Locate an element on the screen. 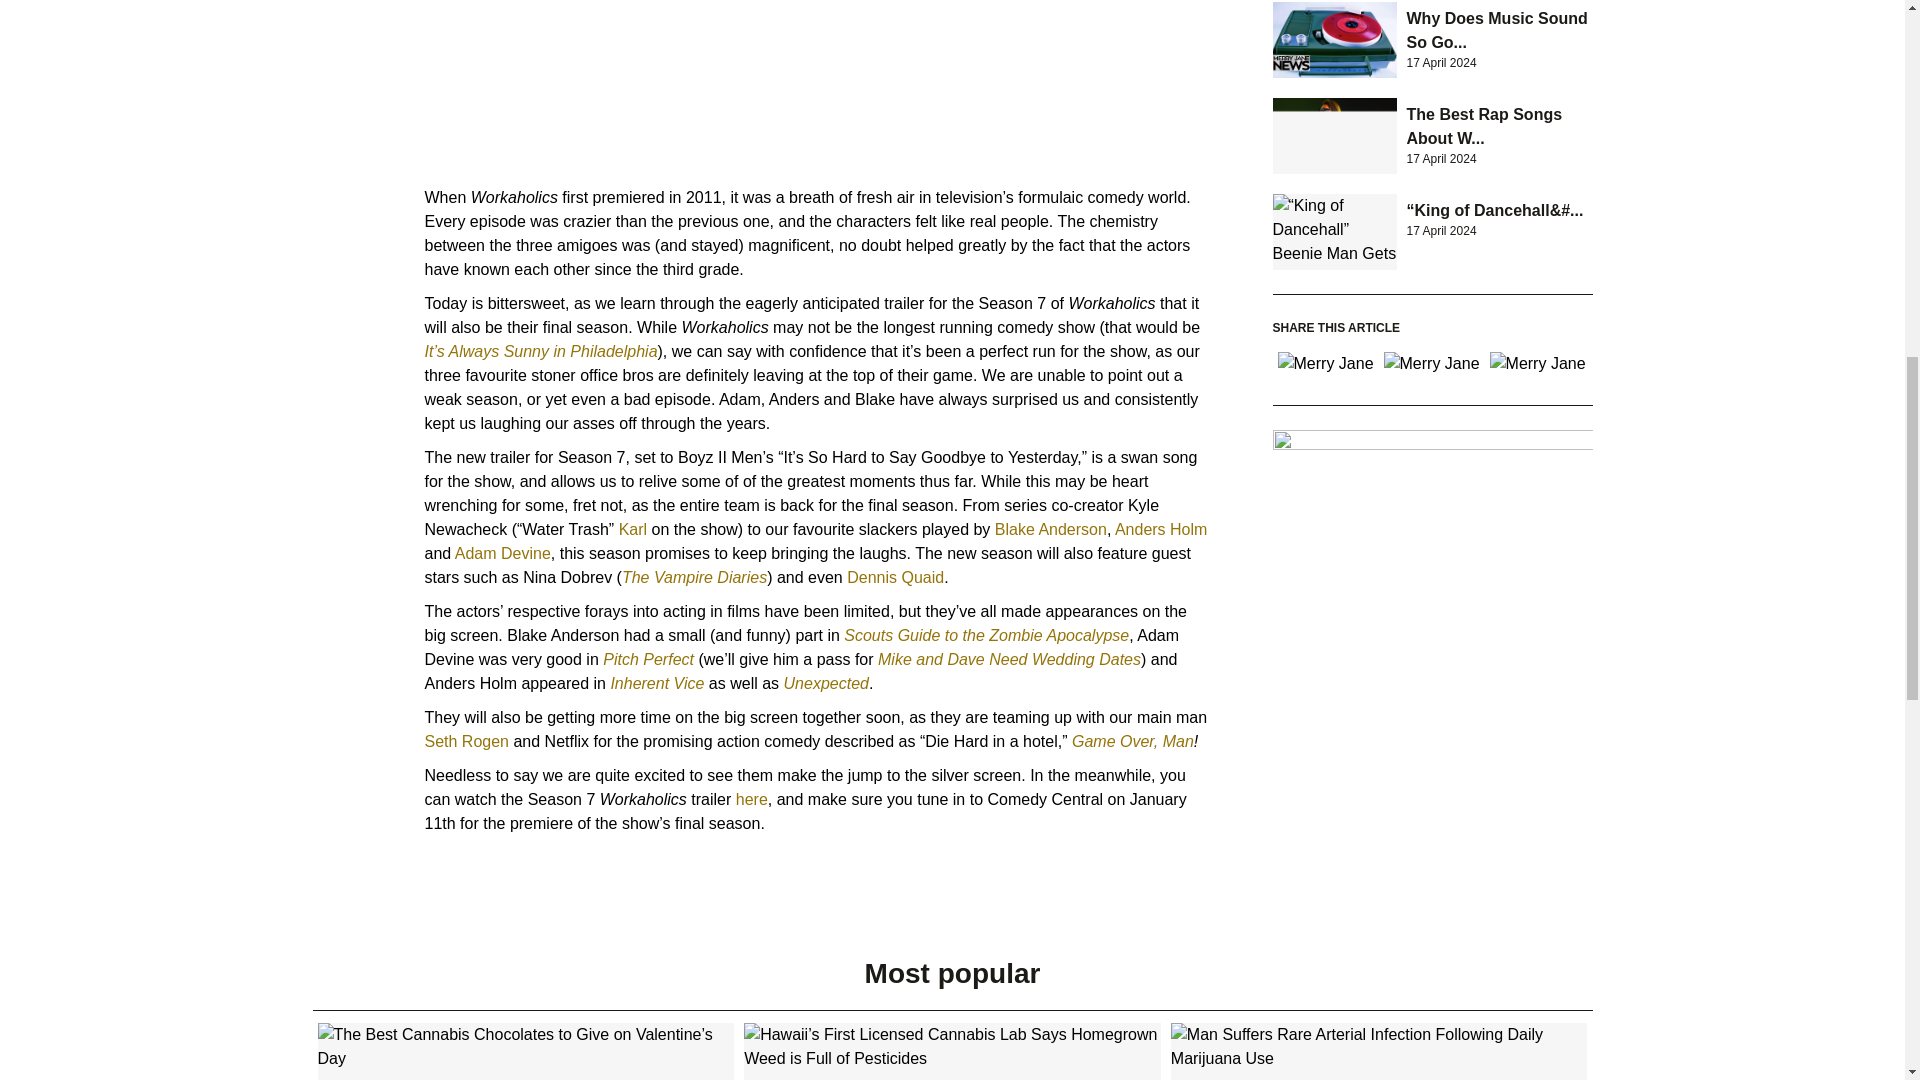  Inherent Vice is located at coordinates (657, 684).